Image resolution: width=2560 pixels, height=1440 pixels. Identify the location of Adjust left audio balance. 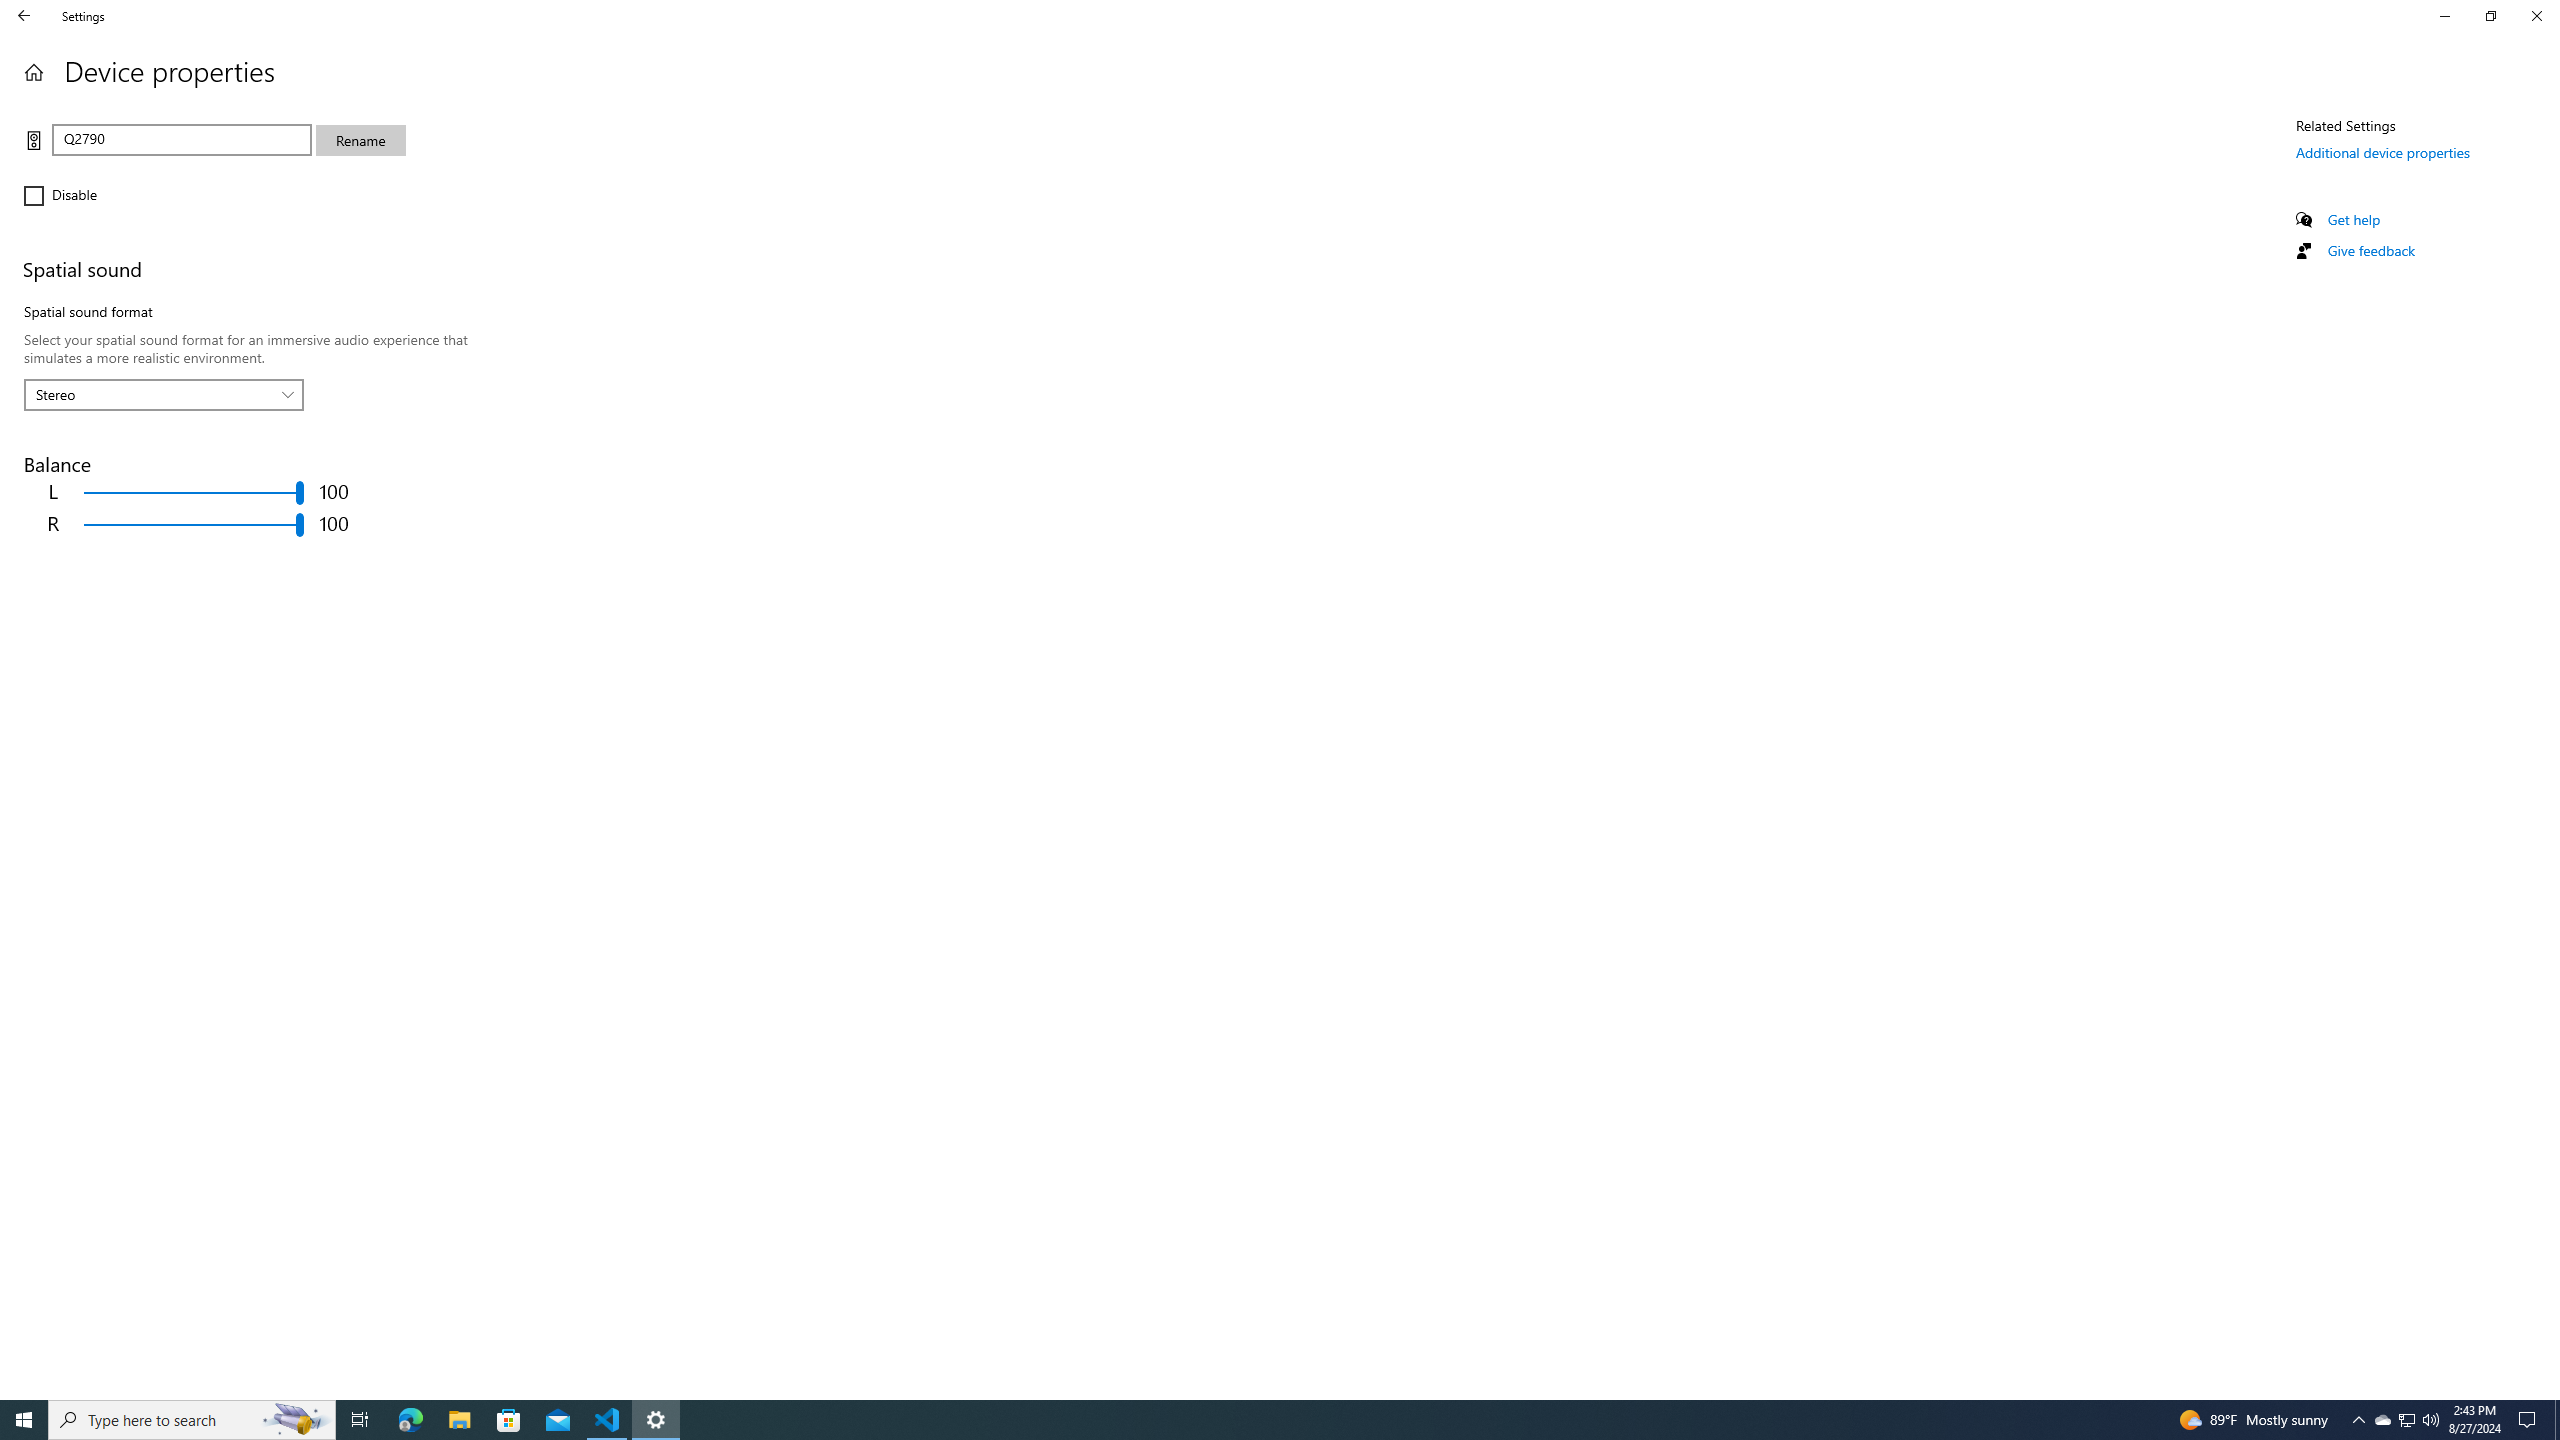
(194, 492).